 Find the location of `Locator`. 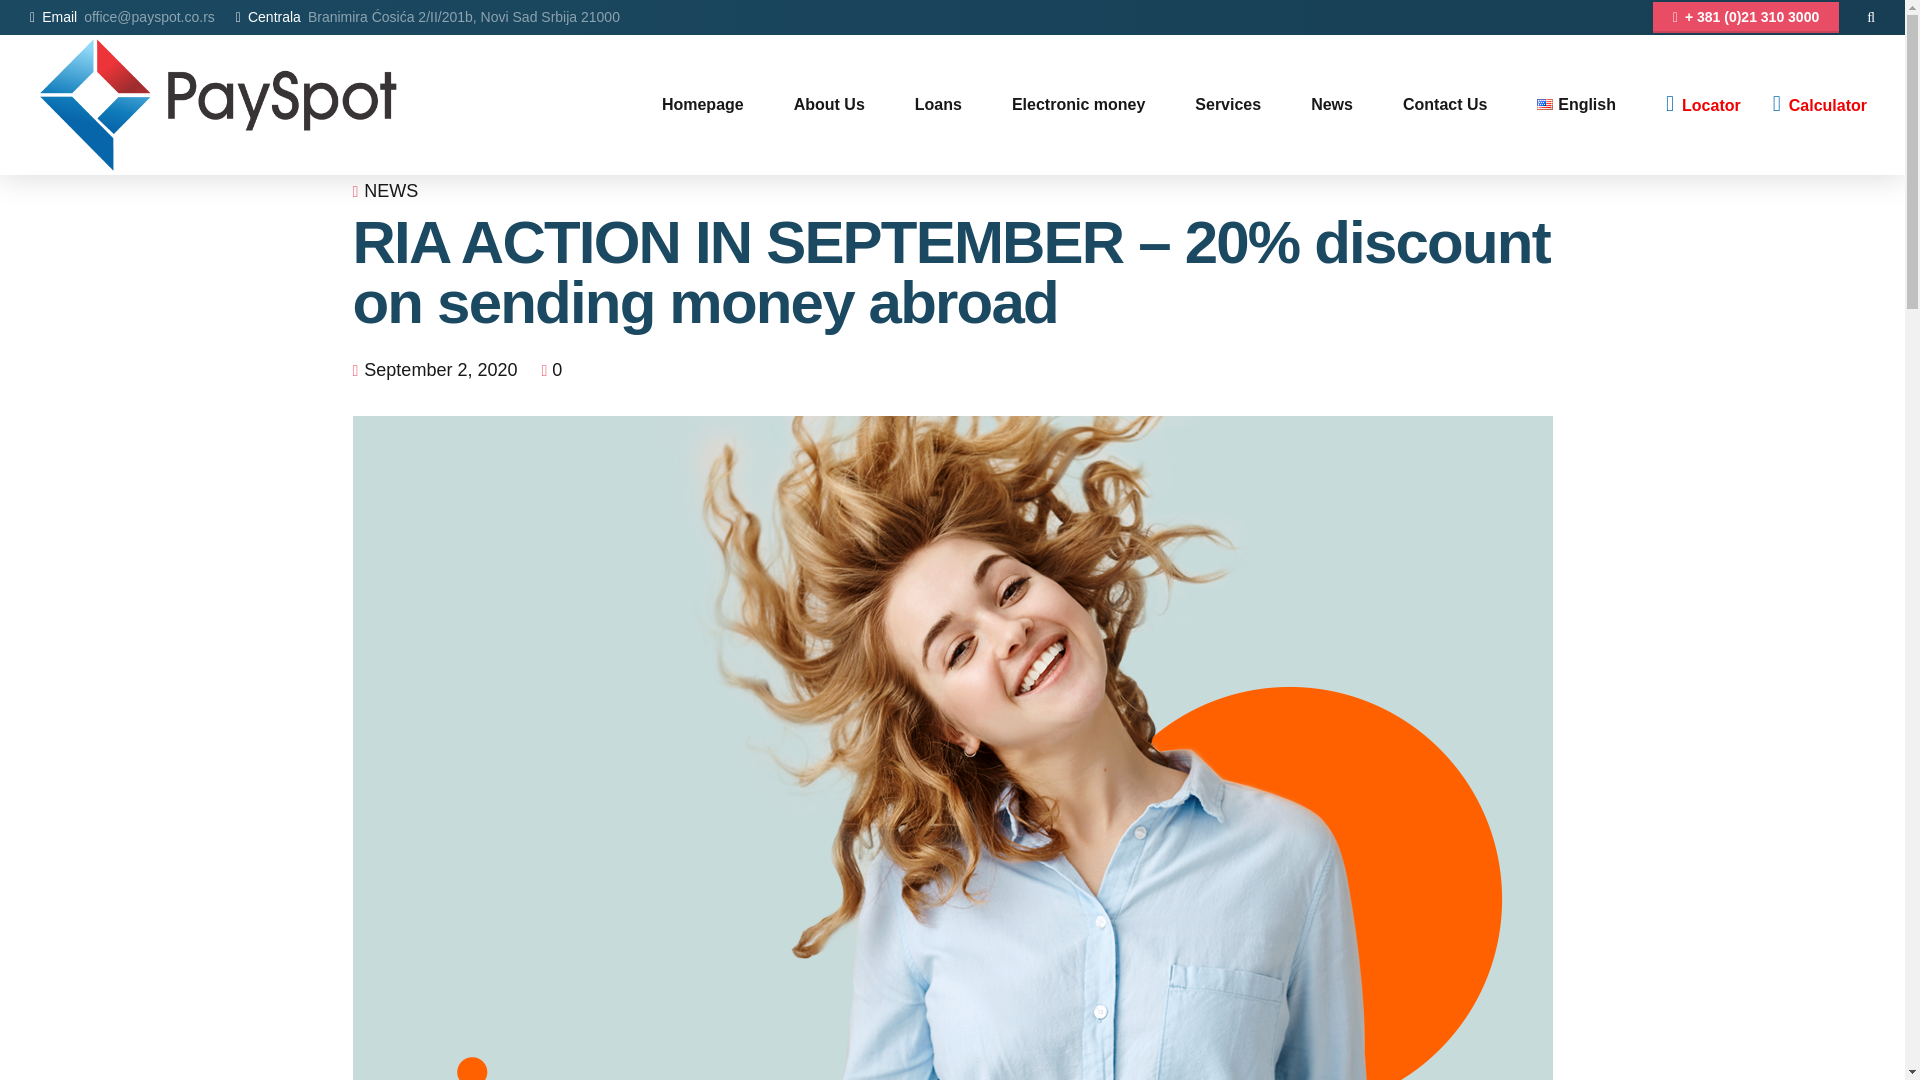

Locator is located at coordinates (1708, 104).